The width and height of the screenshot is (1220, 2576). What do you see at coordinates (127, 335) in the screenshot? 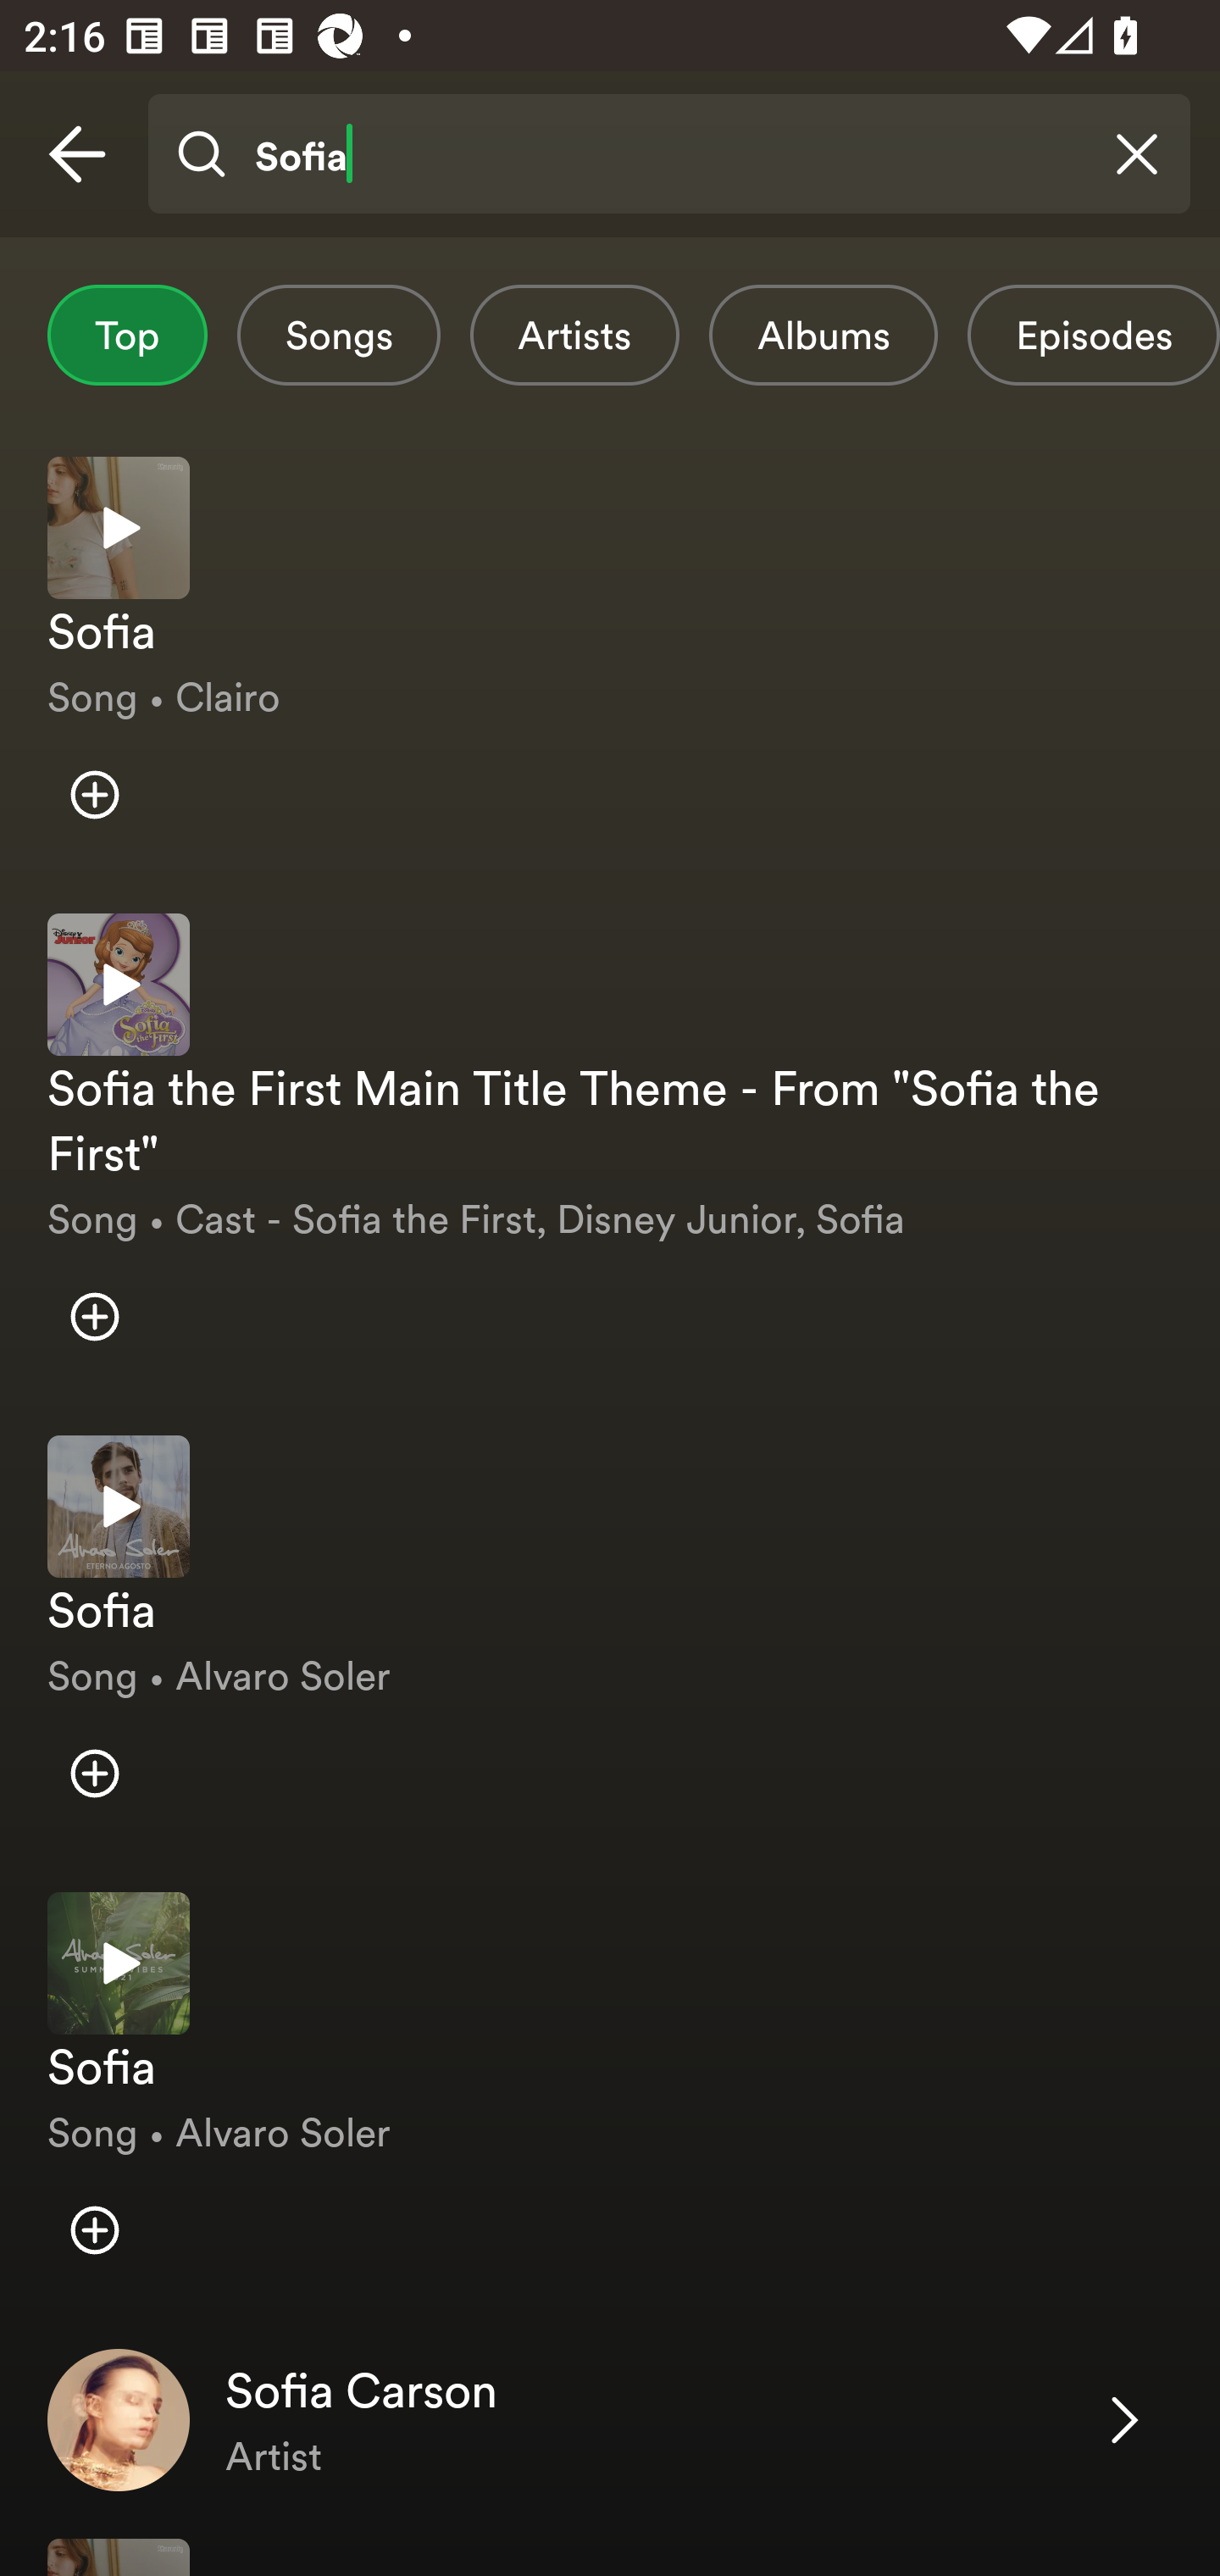
I see `Top` at bounding box center [127, 335].